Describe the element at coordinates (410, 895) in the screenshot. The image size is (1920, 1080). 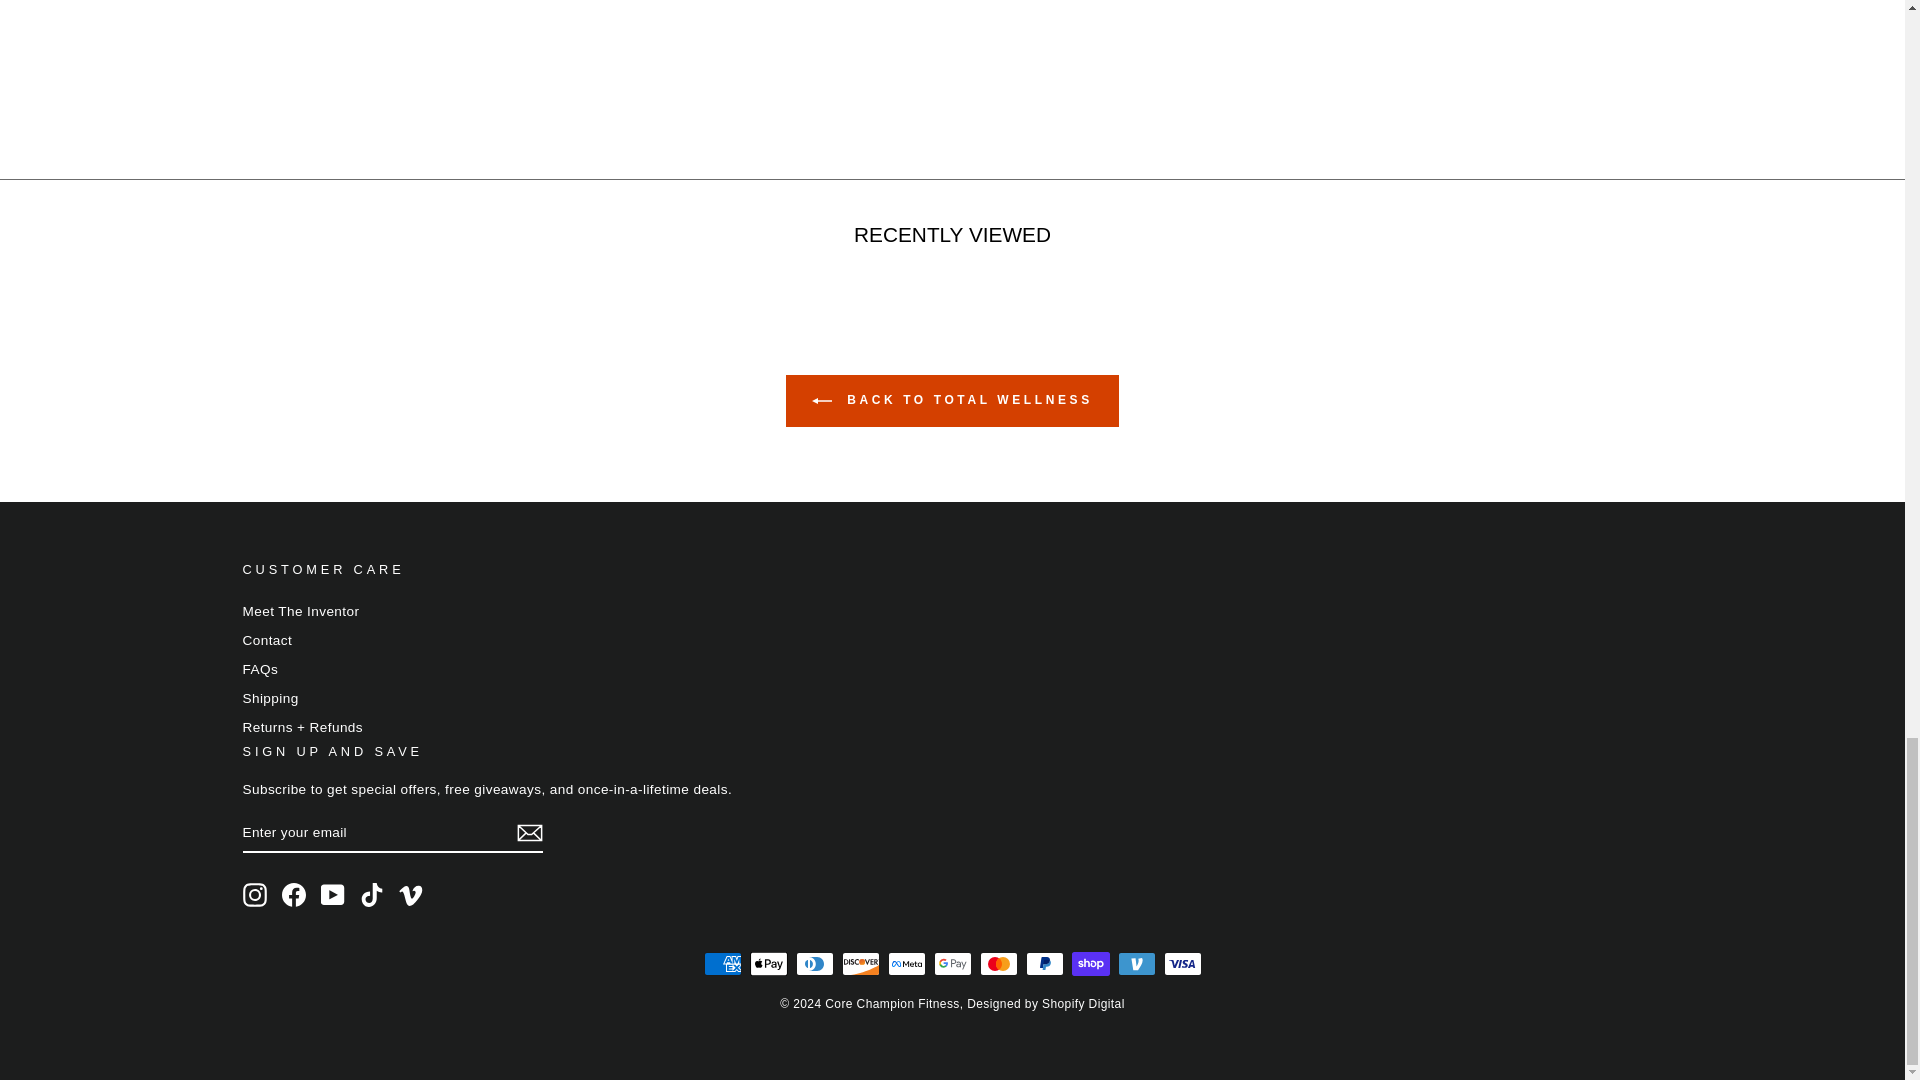
I see `Core Champion Fitness on Vimeo` at that location.